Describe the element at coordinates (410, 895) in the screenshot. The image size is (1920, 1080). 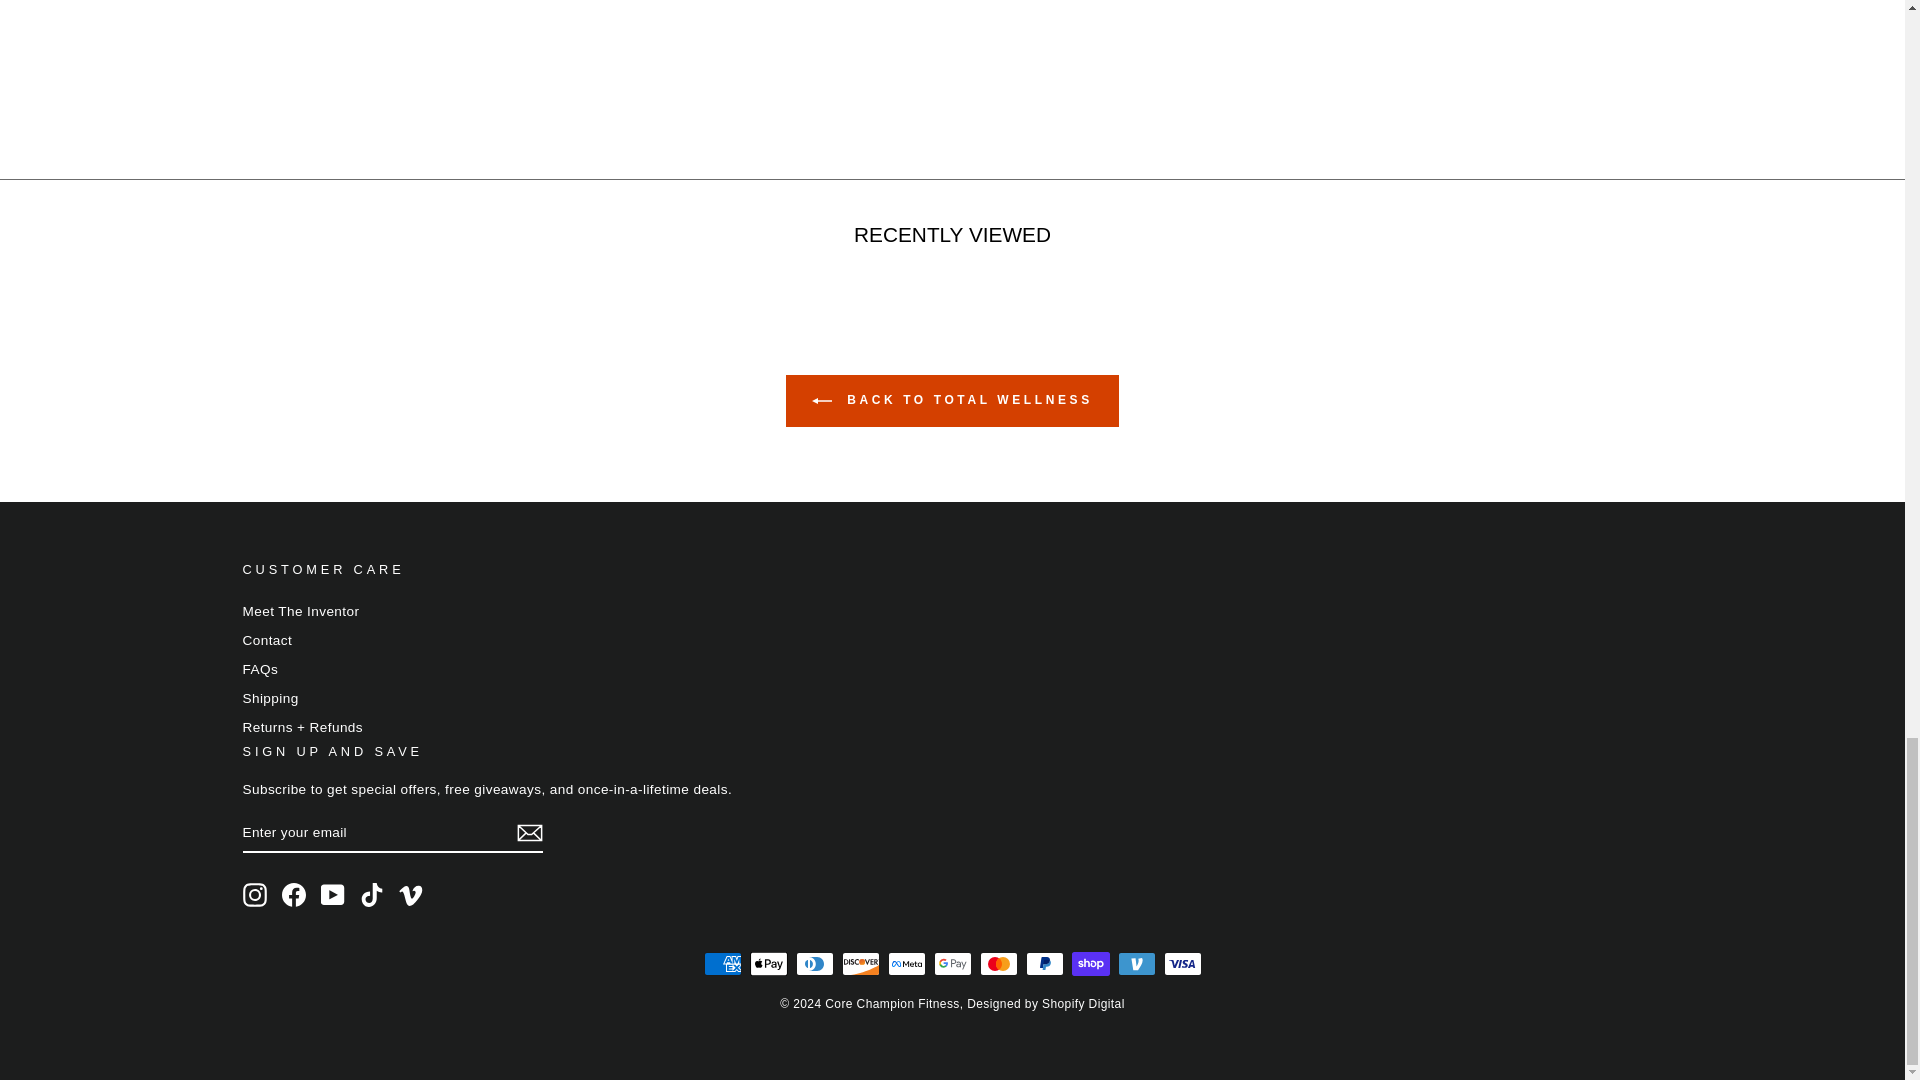
I see `Core Champion Fitness on Vimeo` at that location.